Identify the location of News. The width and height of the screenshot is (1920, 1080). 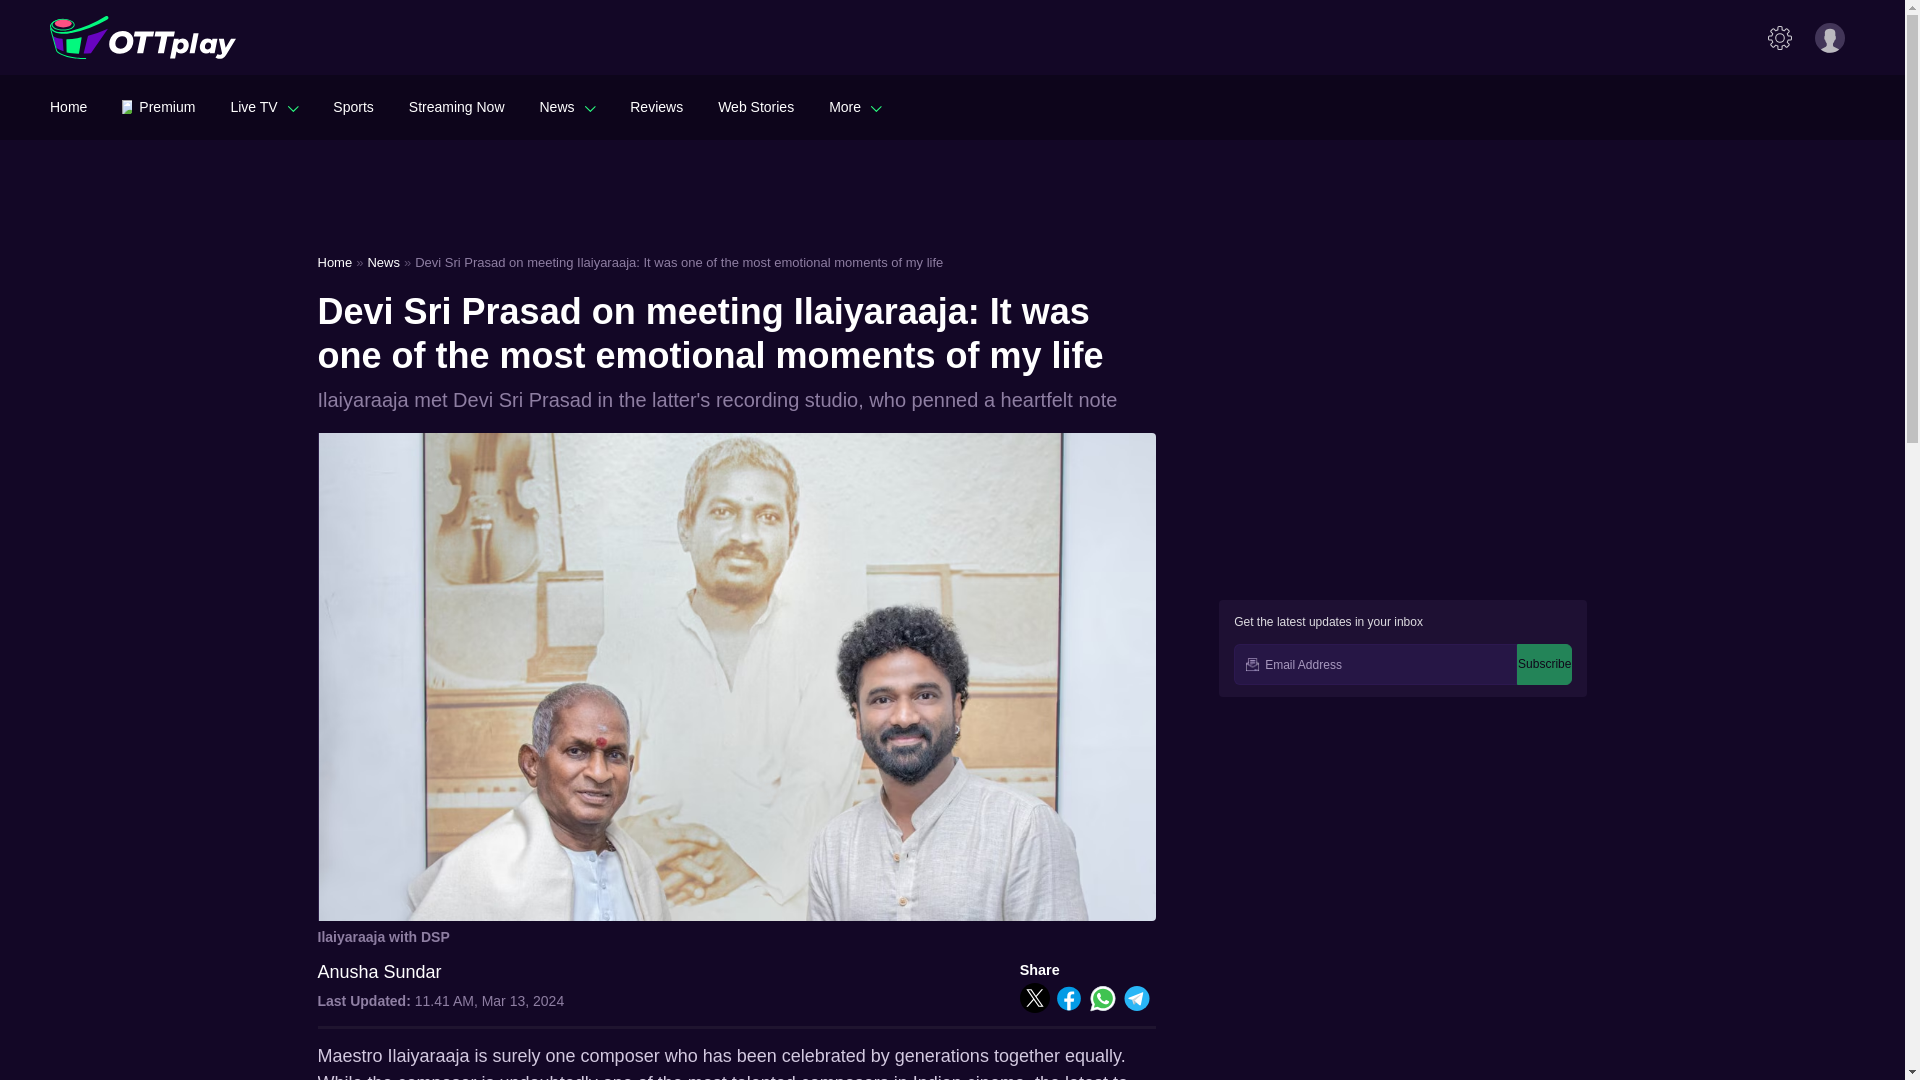
(567, 106).